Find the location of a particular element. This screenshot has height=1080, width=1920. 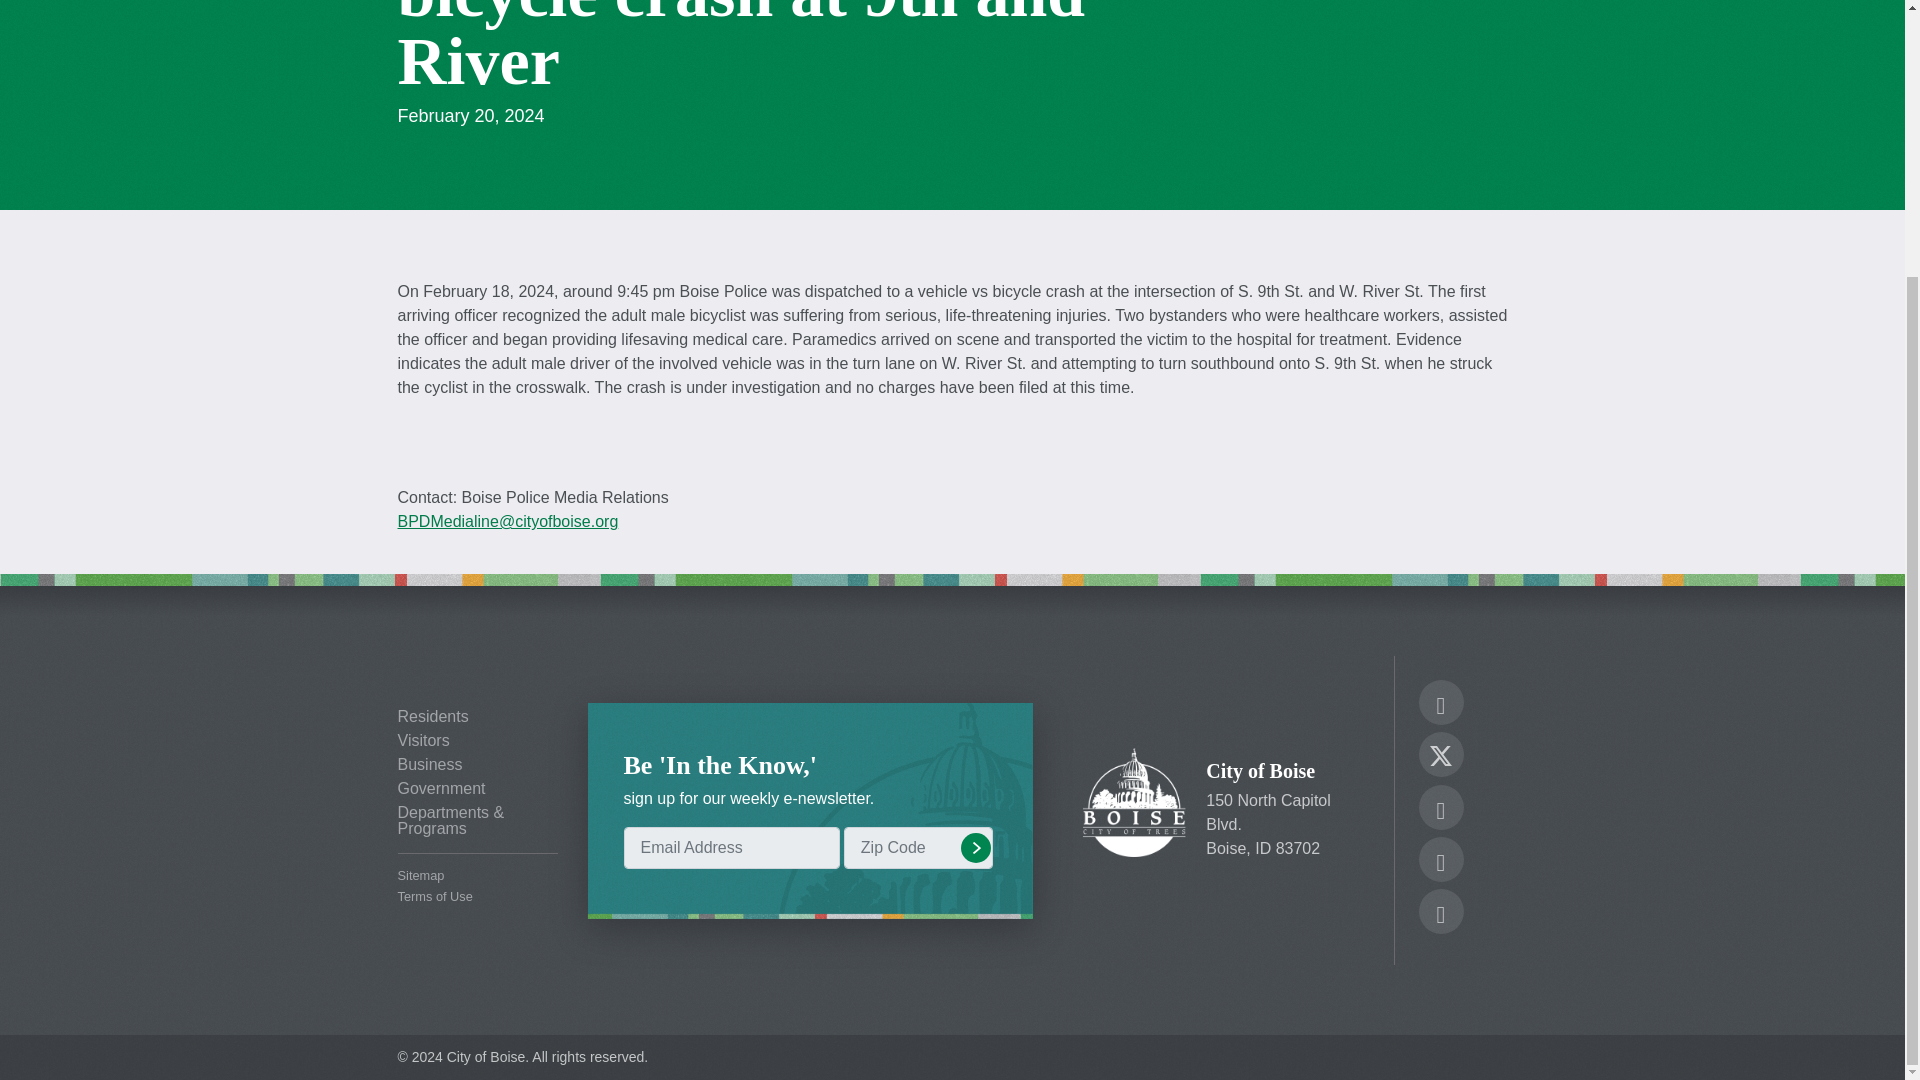

Residents is located at coordinates (478, 716).